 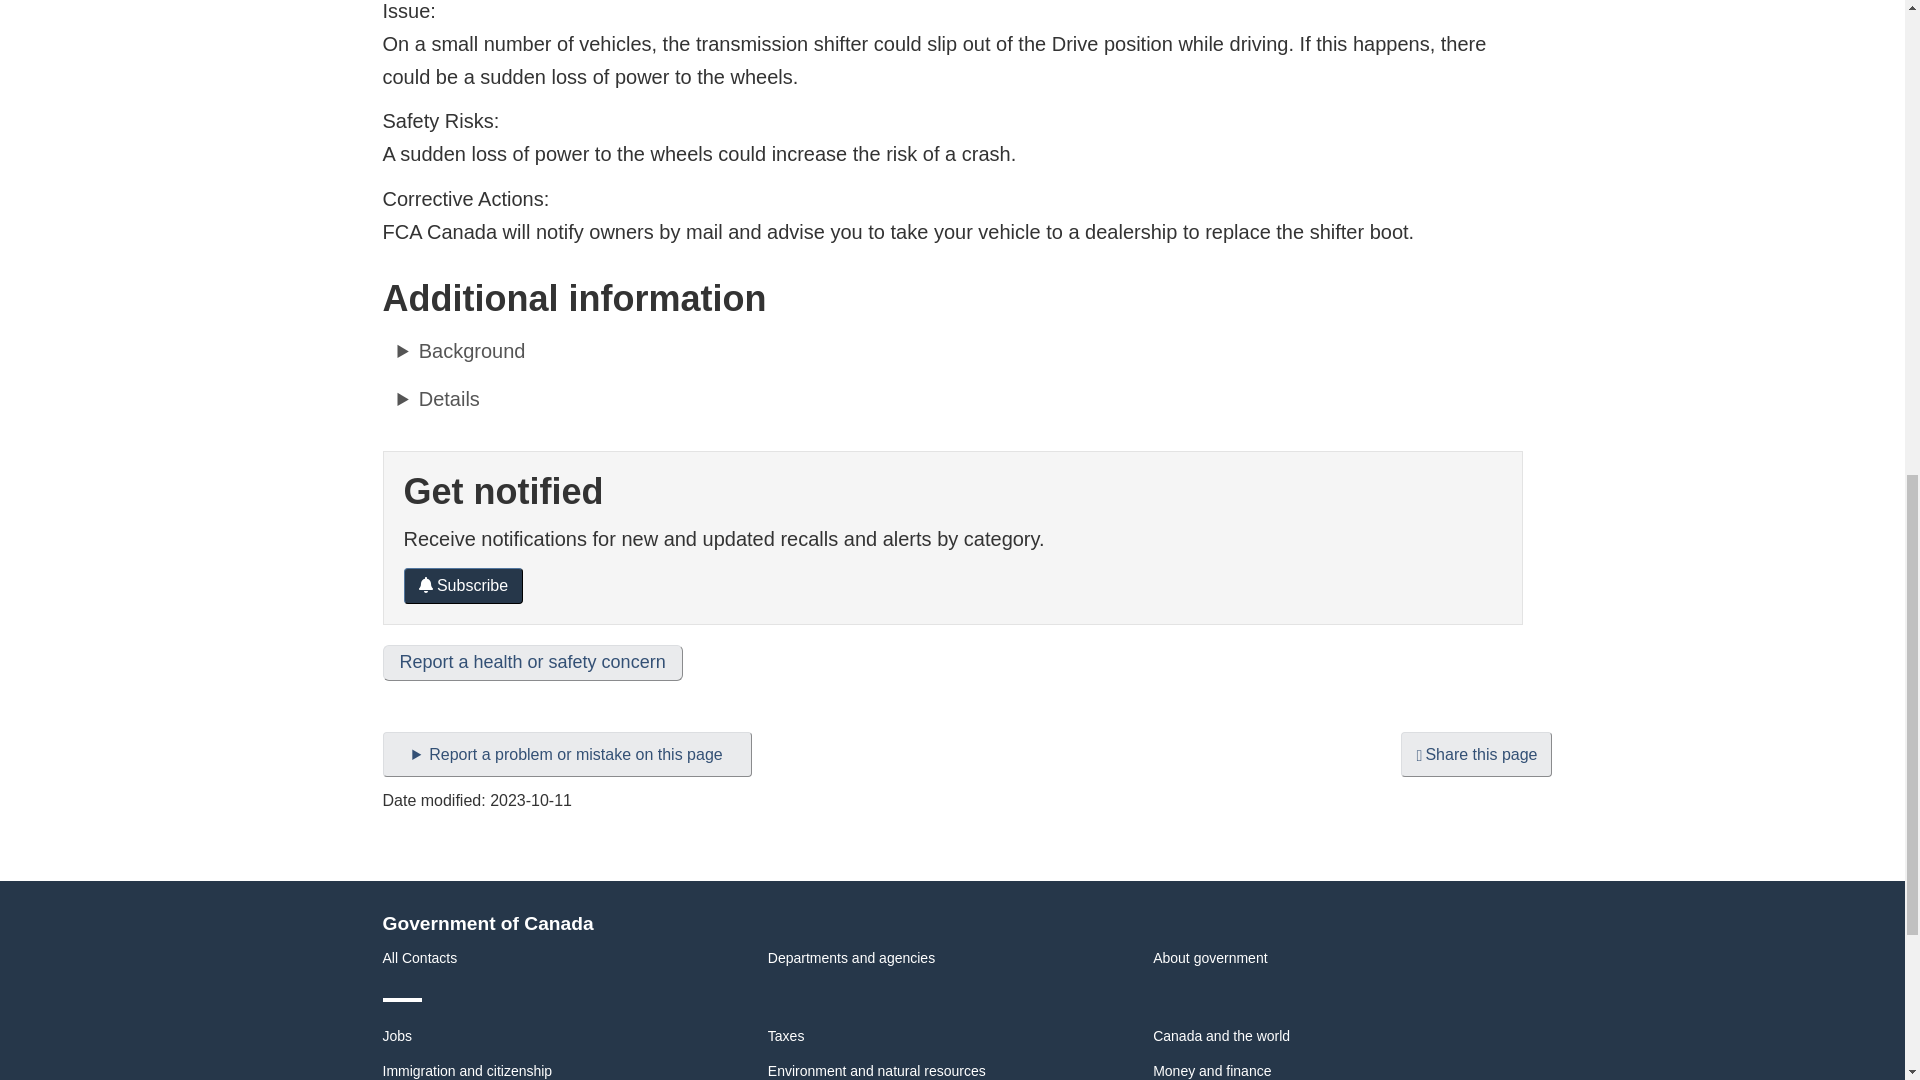 I want to click on Departments and agencies section., so click(x=852, y=958).